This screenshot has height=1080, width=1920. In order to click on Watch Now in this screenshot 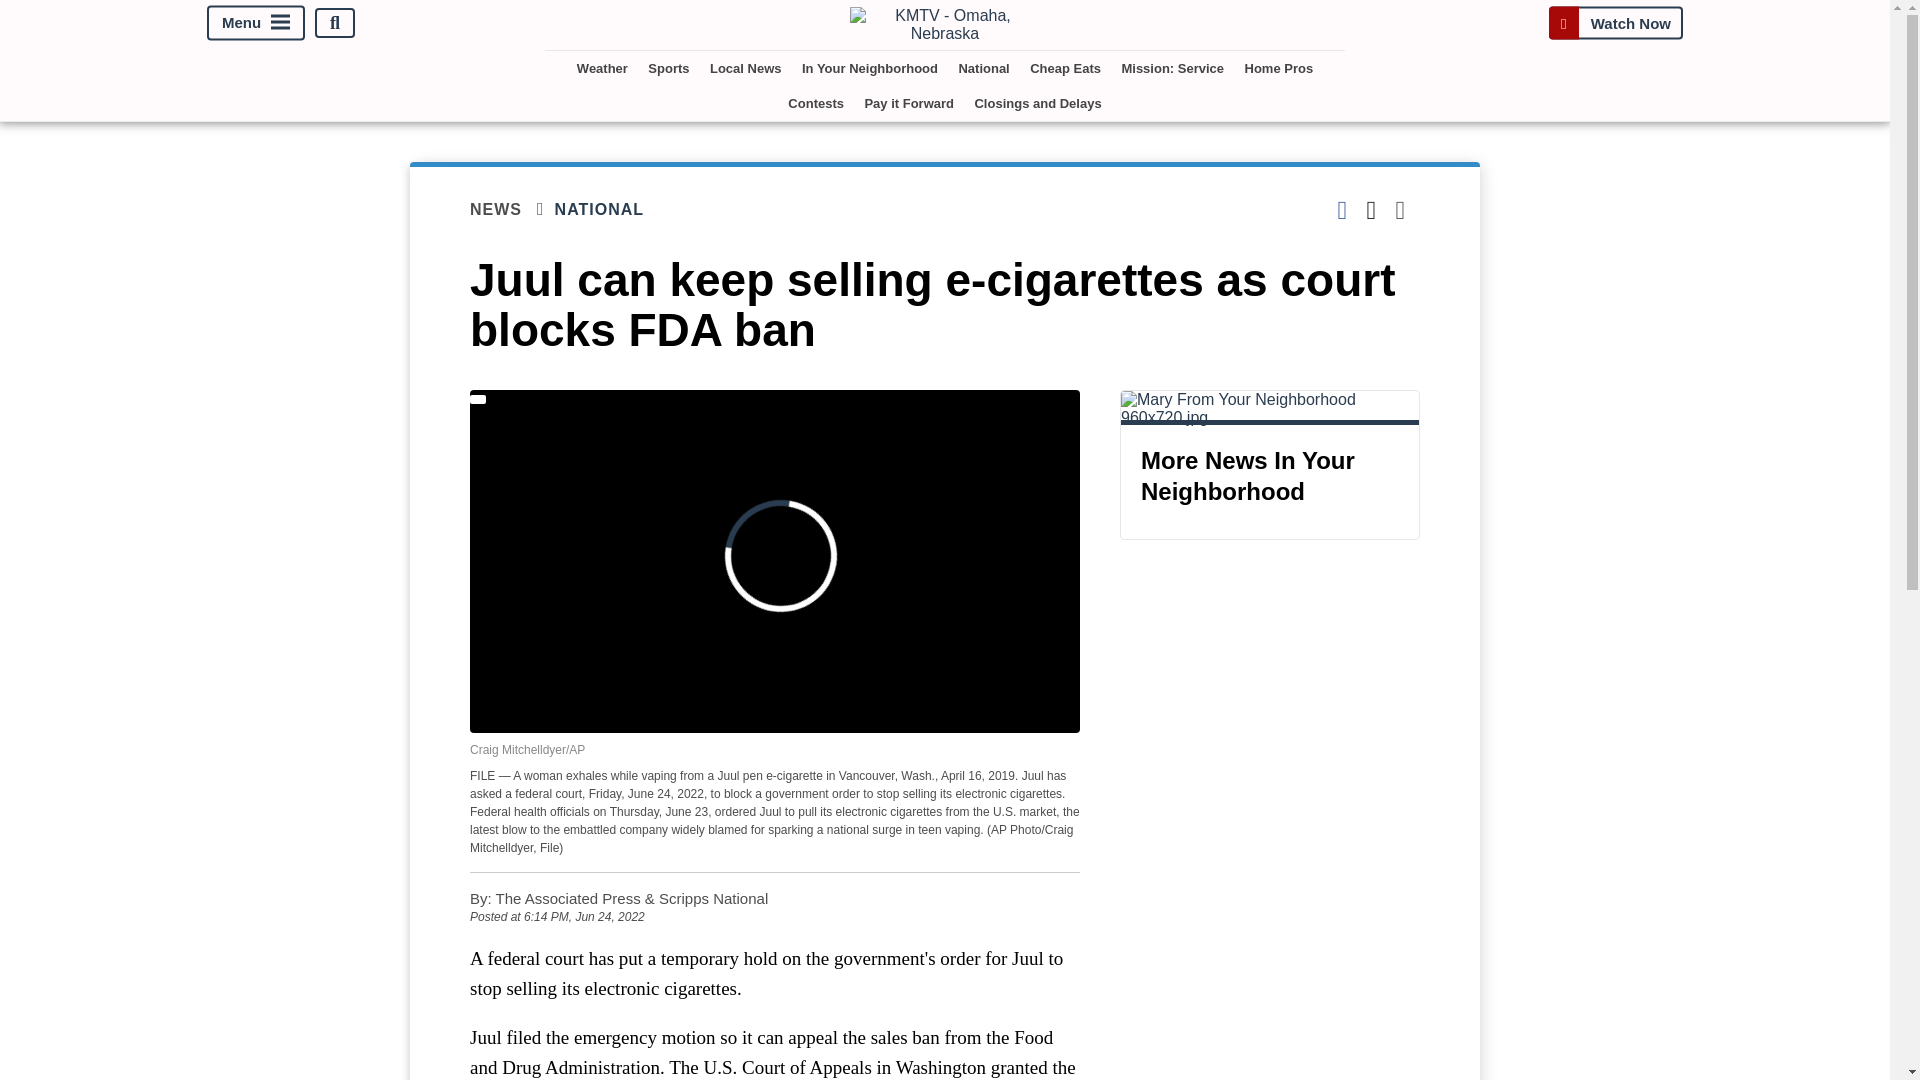, I will do `click(1615, 22)`.